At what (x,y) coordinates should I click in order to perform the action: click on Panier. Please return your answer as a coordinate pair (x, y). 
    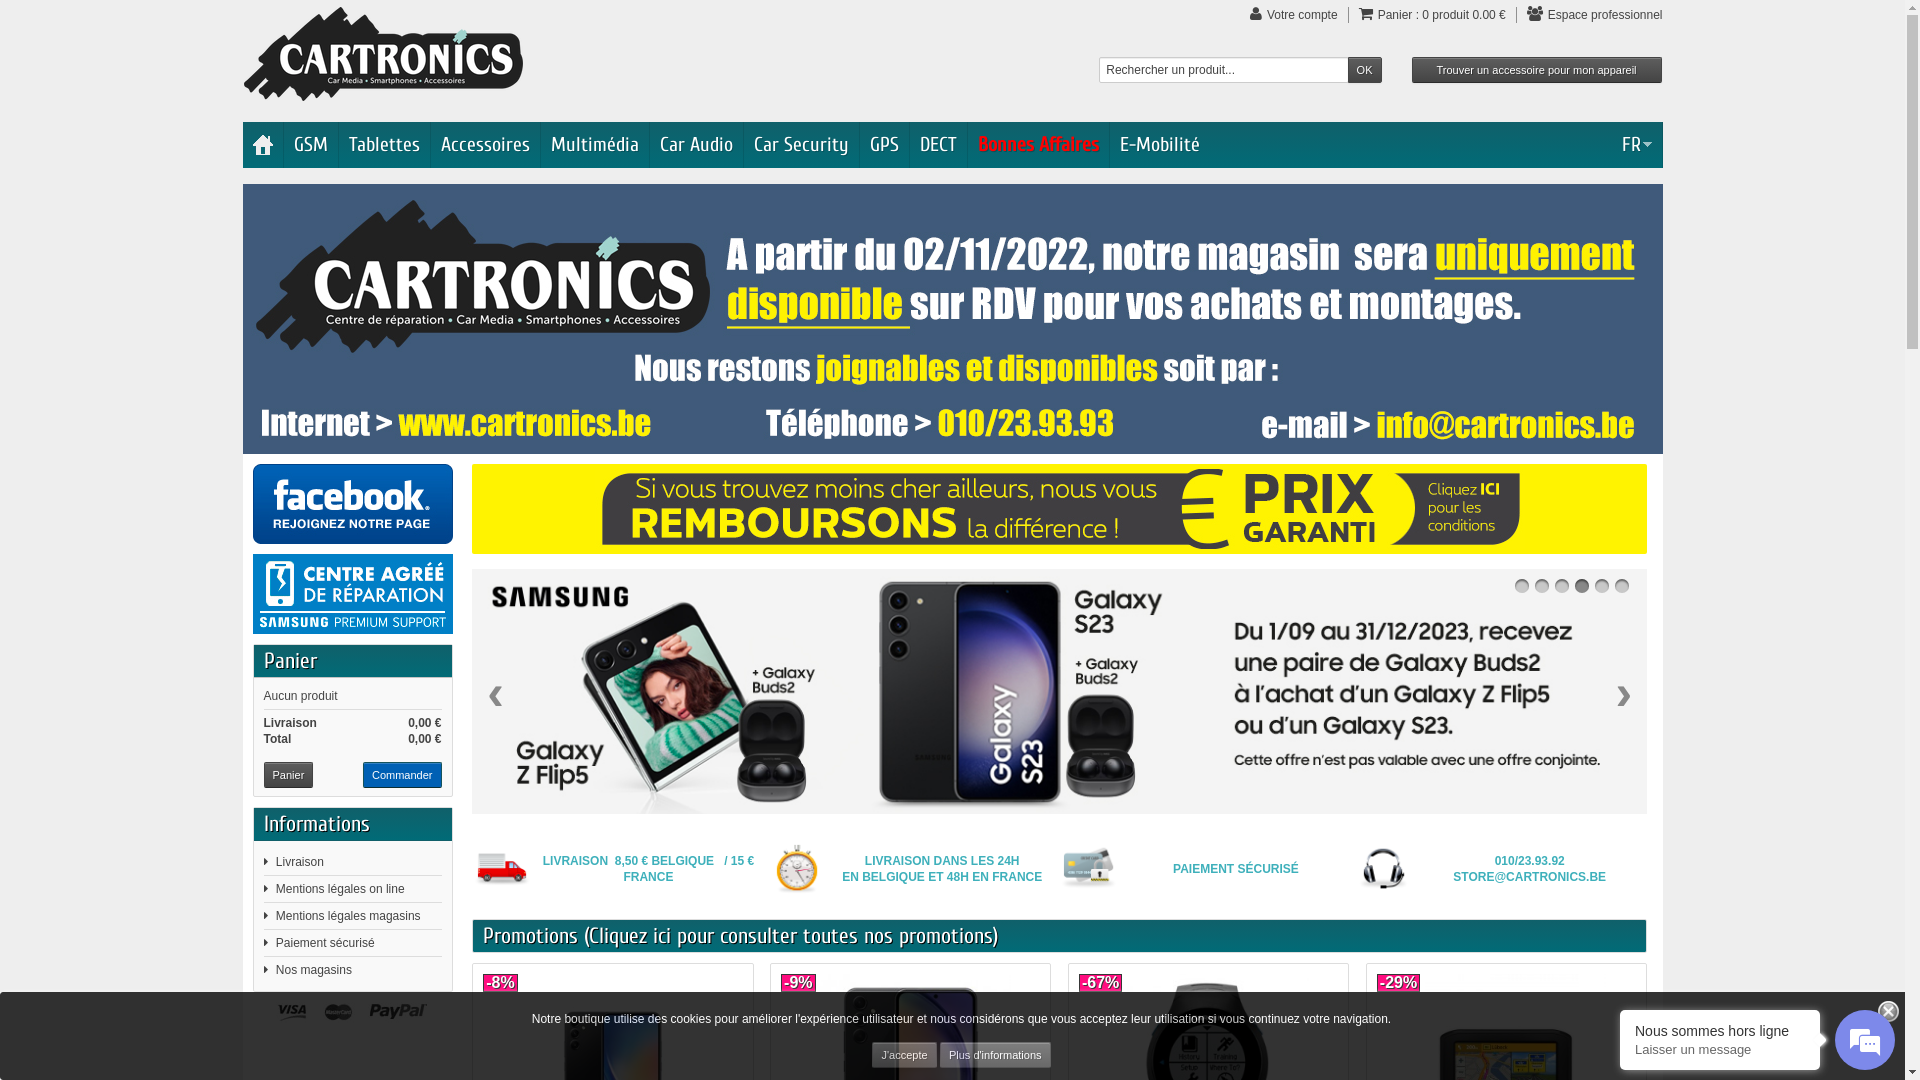
    Looking at the image, I should click on (290, 661).